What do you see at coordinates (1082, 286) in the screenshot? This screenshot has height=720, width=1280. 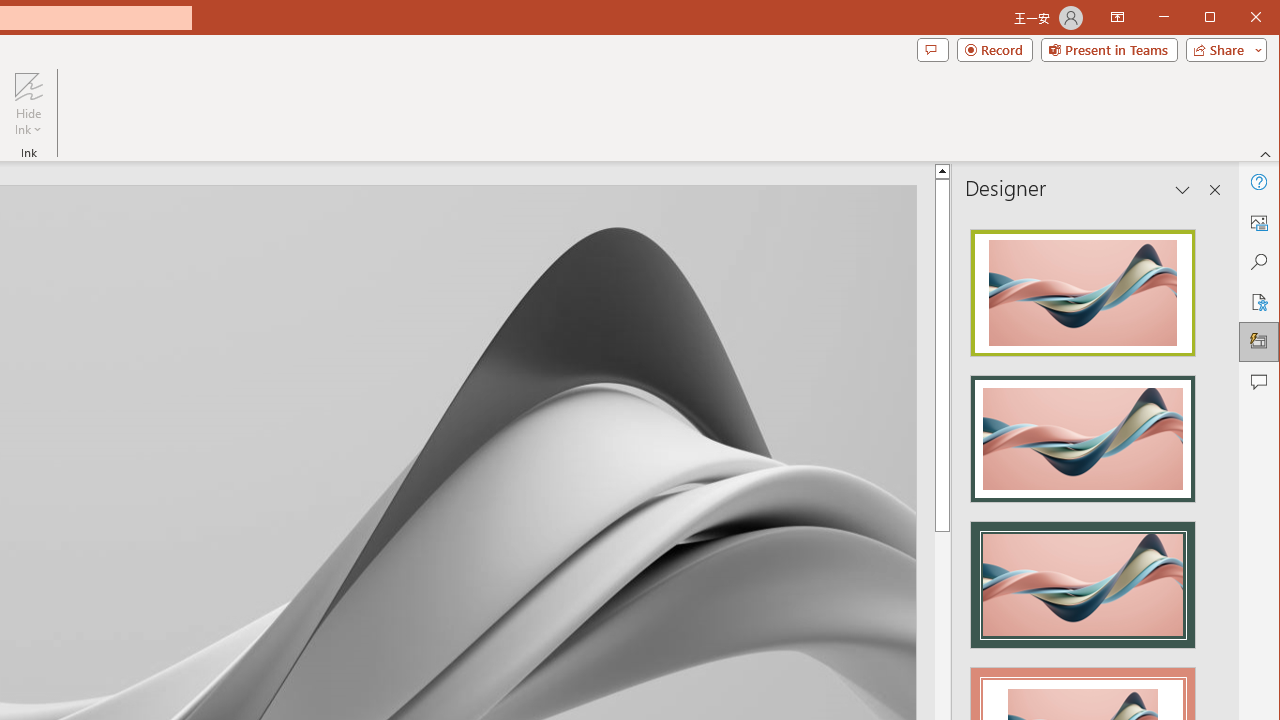 I see `Recommended Design: Design Idea` at bounding box center [1082, 286].